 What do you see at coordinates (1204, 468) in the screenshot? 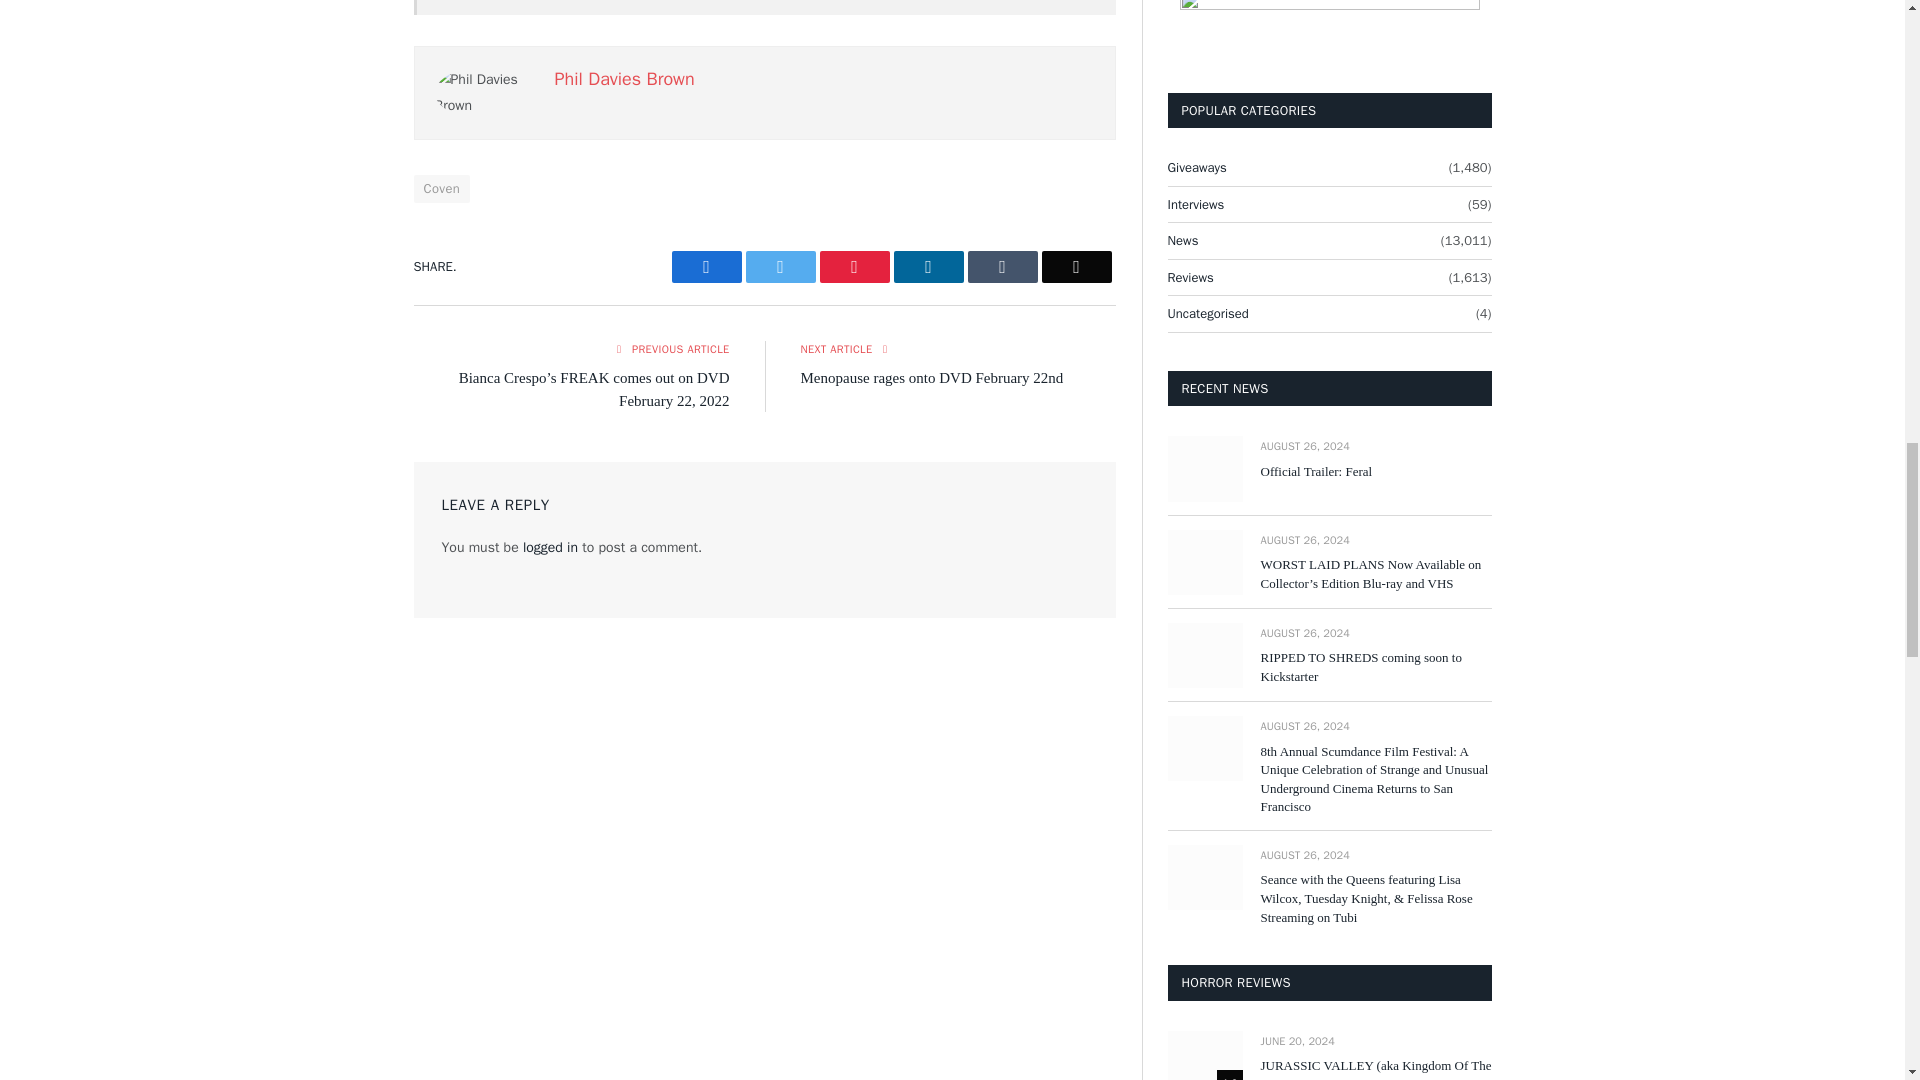
I see `Official Trailer: Feral` at bounding box center [1204, 468].